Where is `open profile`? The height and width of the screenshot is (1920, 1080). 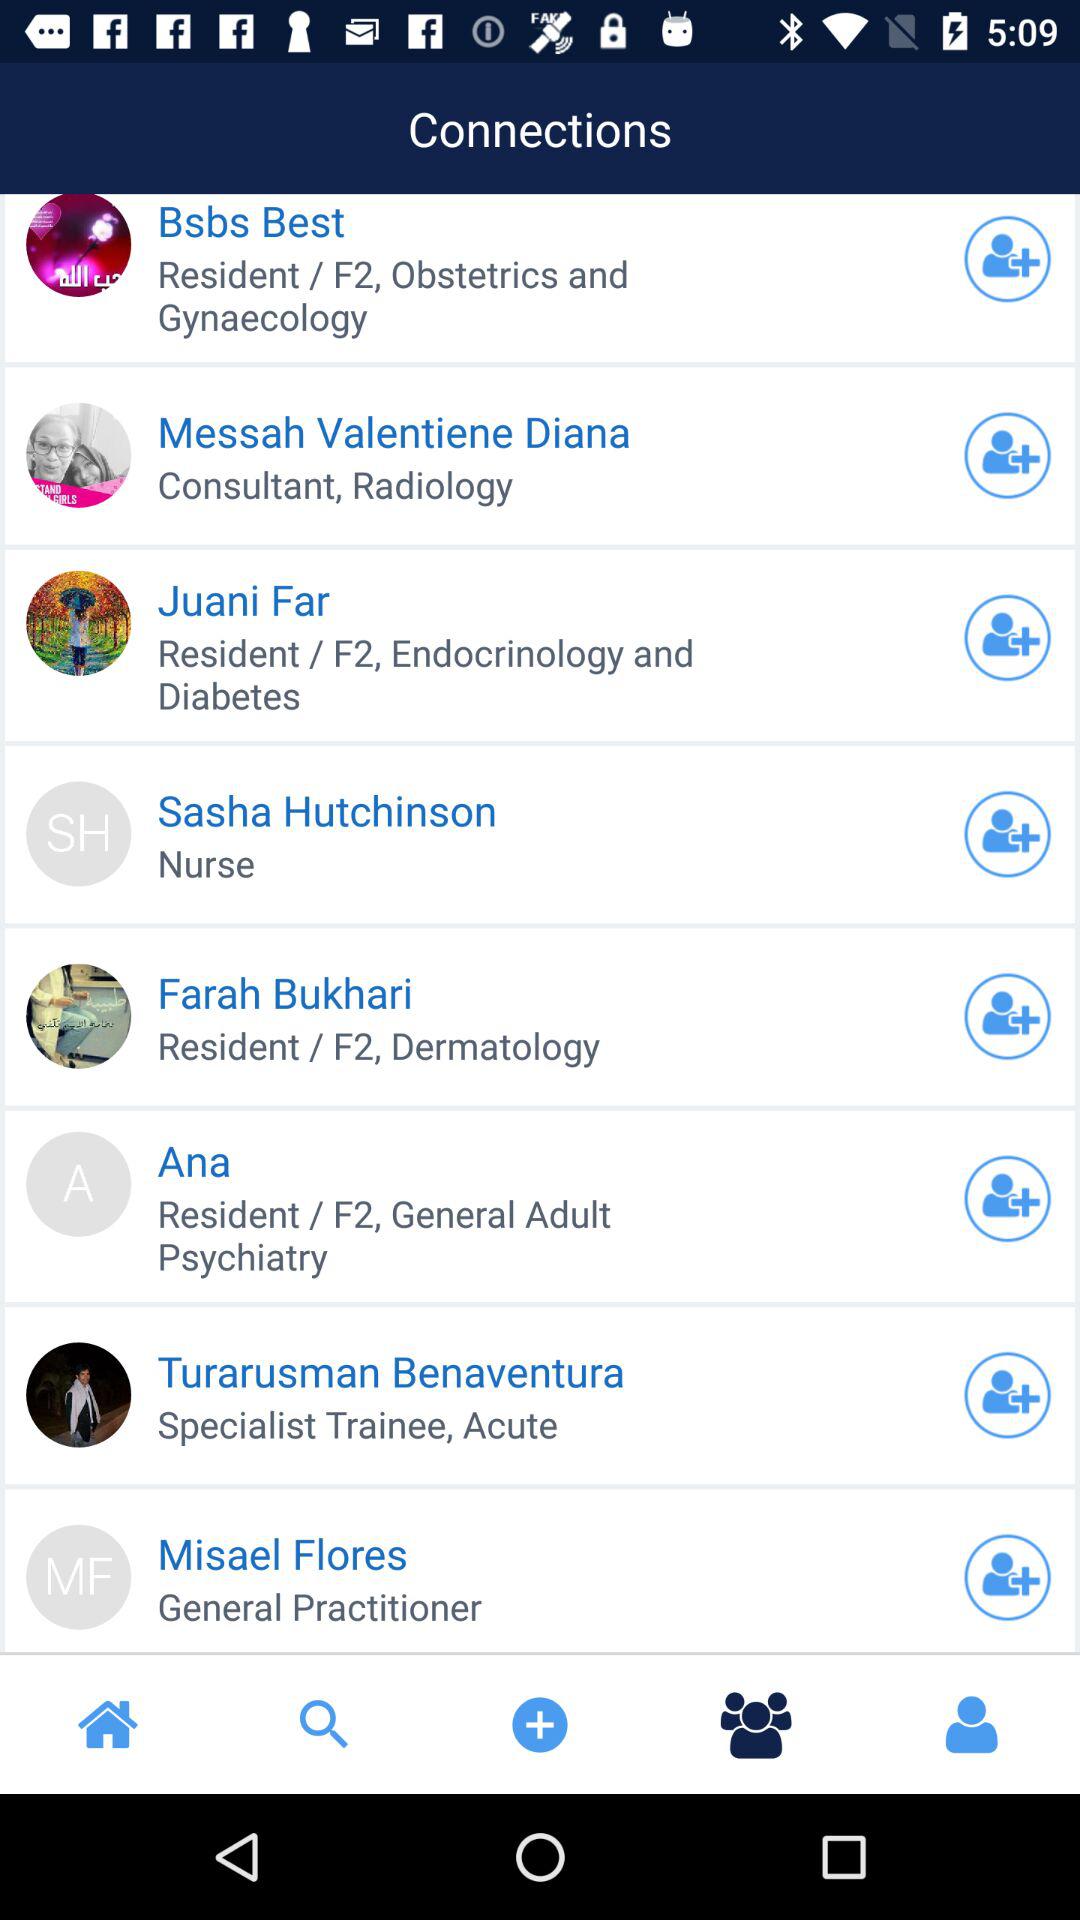 open profile is located at coordinates (1007, 1016).